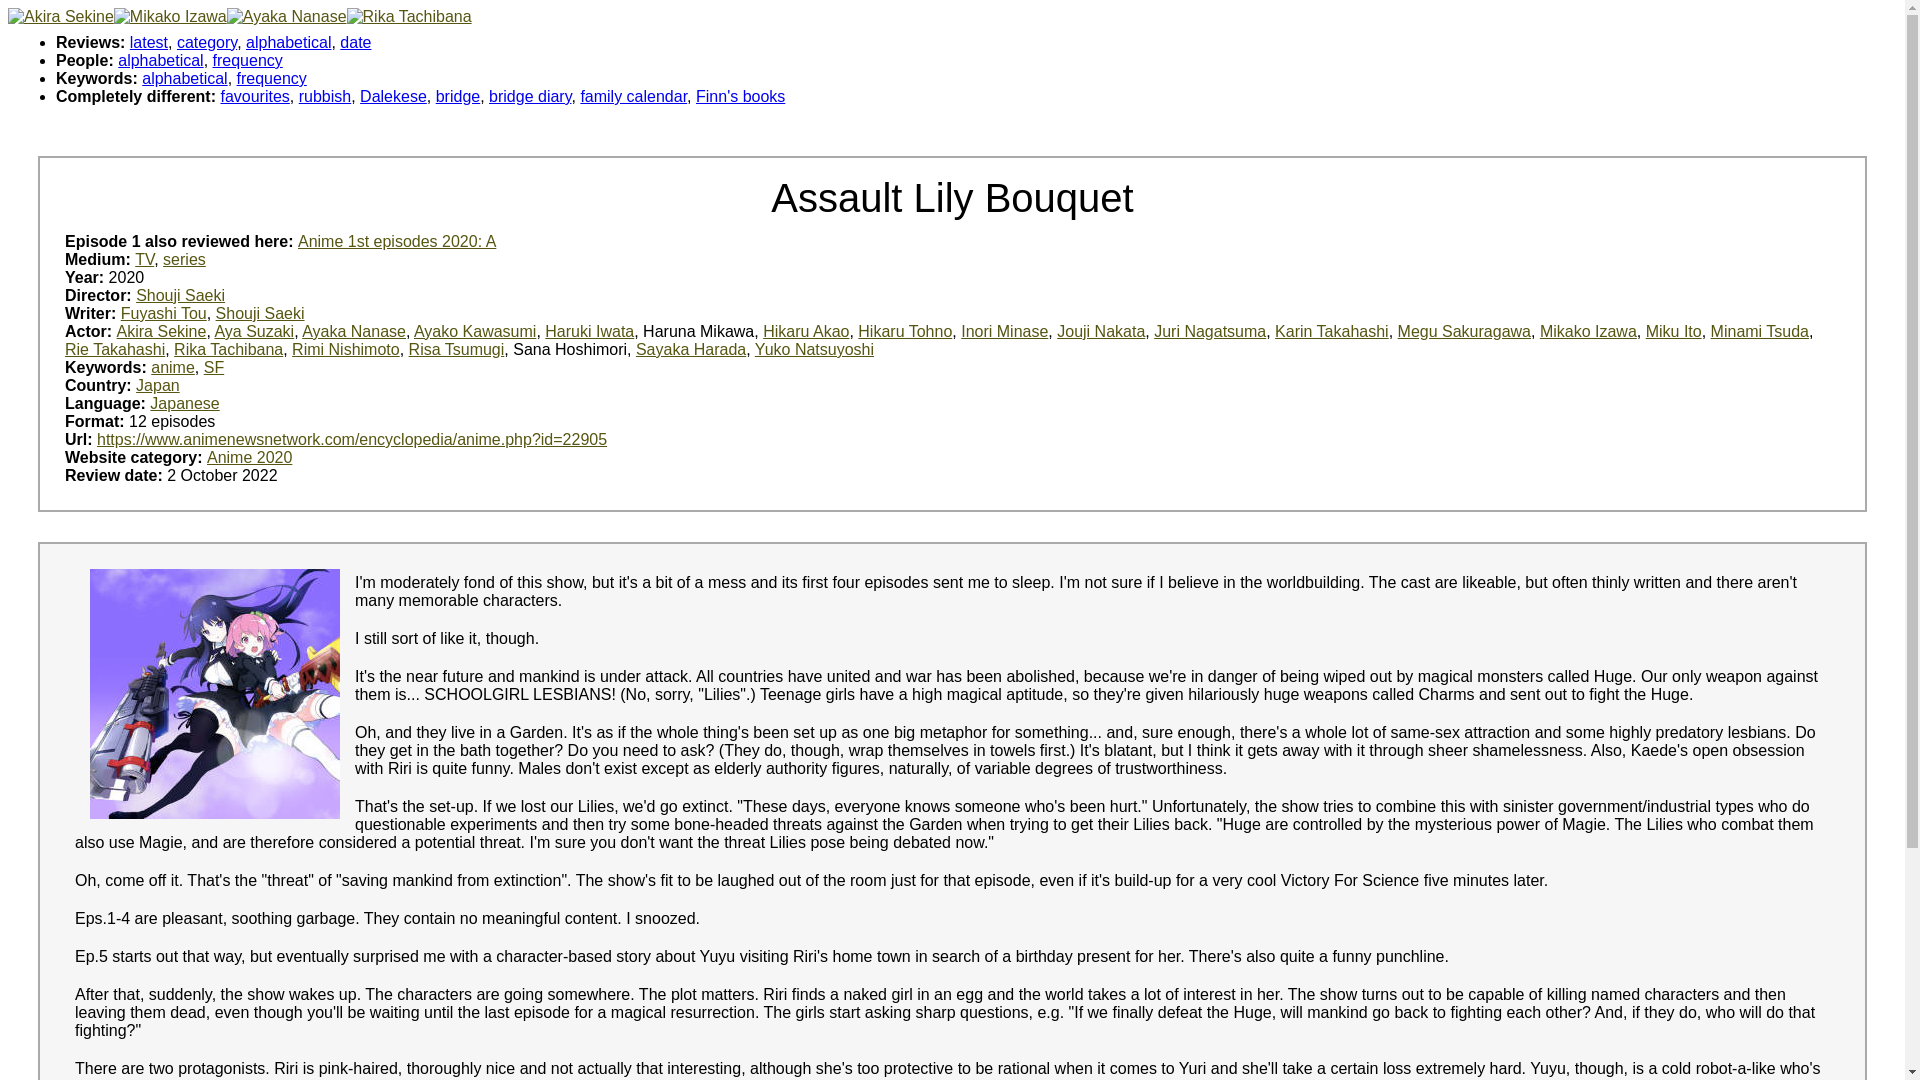 The width and height of the screenshot is (1920, 1080). What do you see at coordinates (184, 258) in the screenshot?
I see `series` at bounding box center [184, 258].